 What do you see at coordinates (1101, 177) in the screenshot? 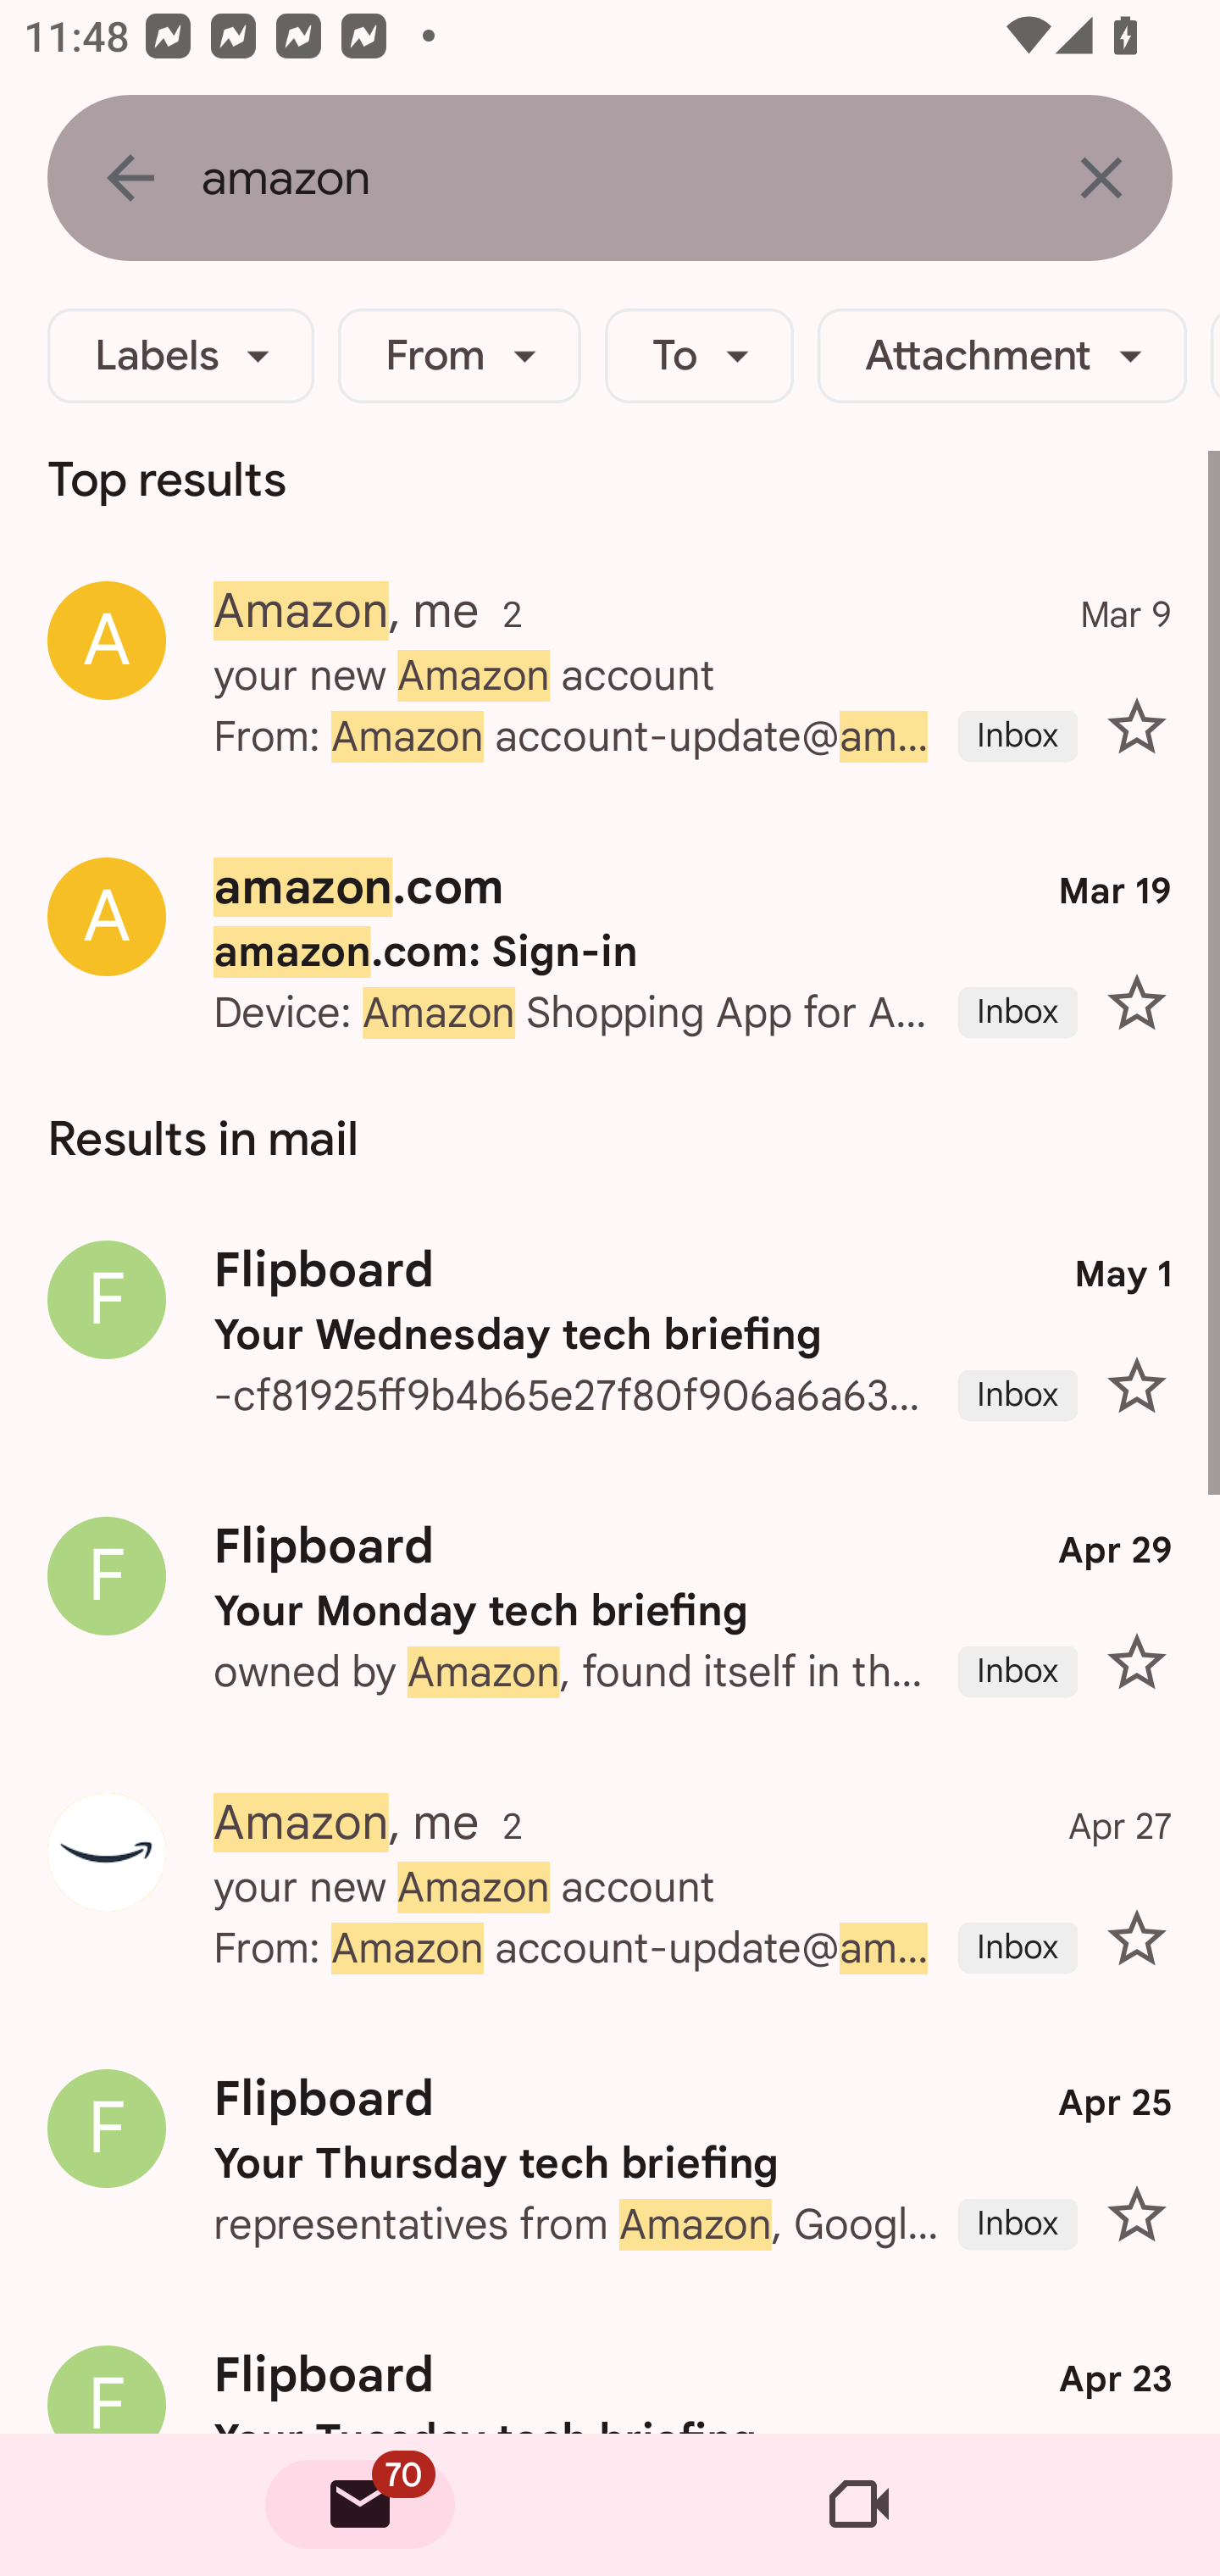
I see `Clear search text` at bounding box center [1101, 177].